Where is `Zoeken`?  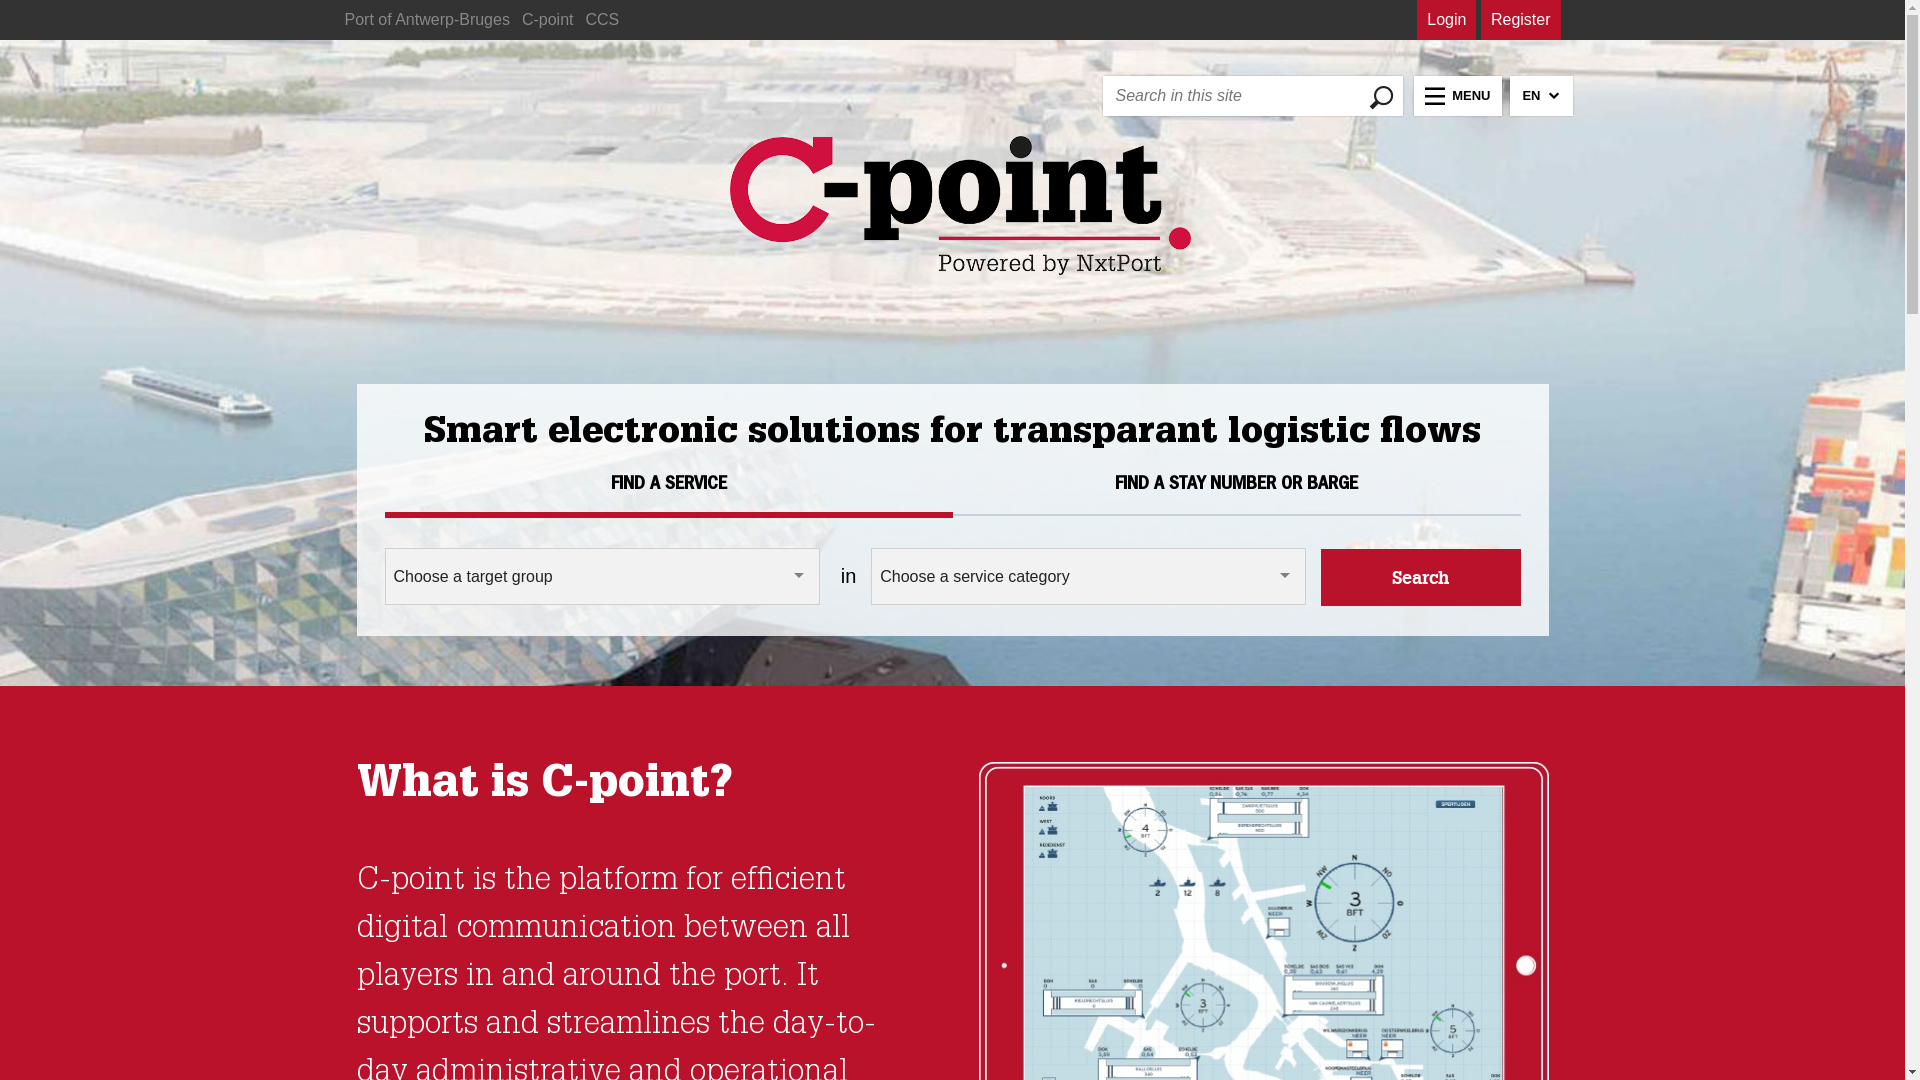 Zoeken is located at coordinates (1410, 96).